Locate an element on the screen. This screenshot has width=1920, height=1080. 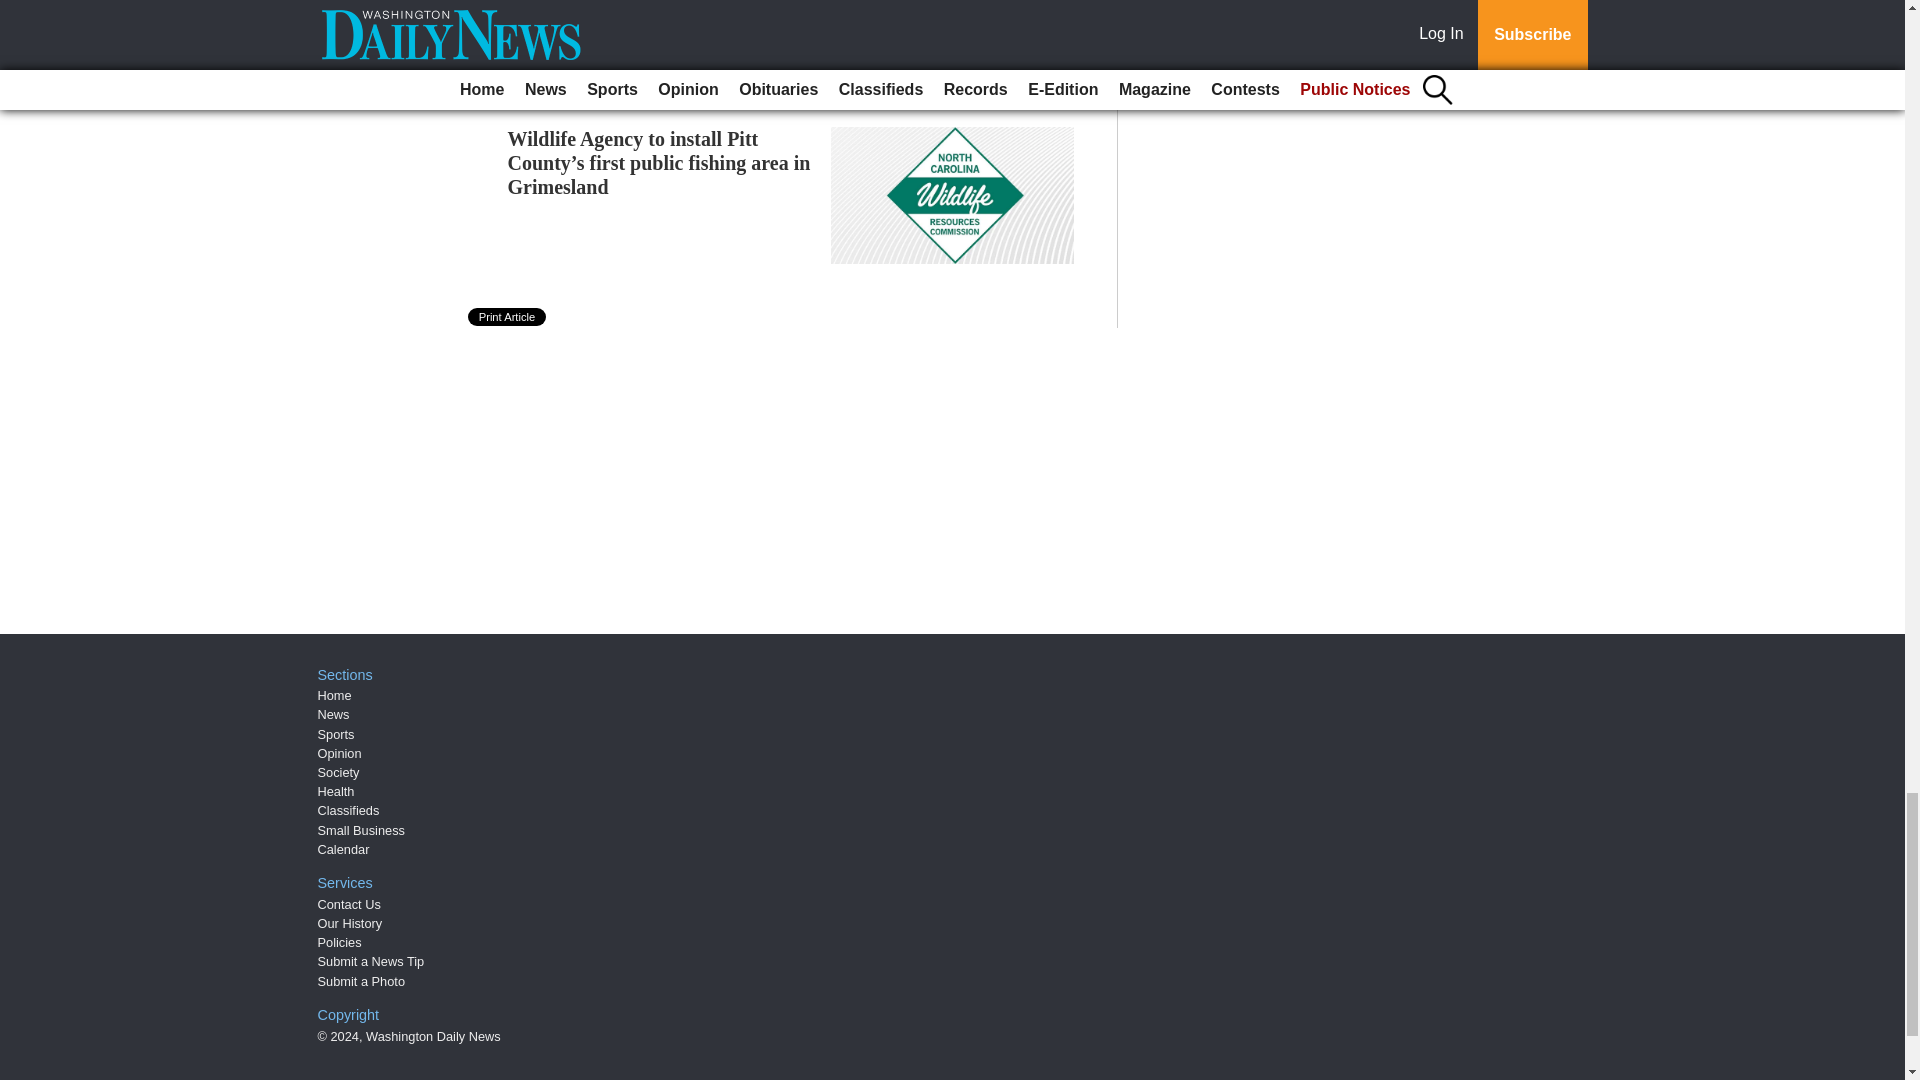
Sports is located at coordinates (336, 734).